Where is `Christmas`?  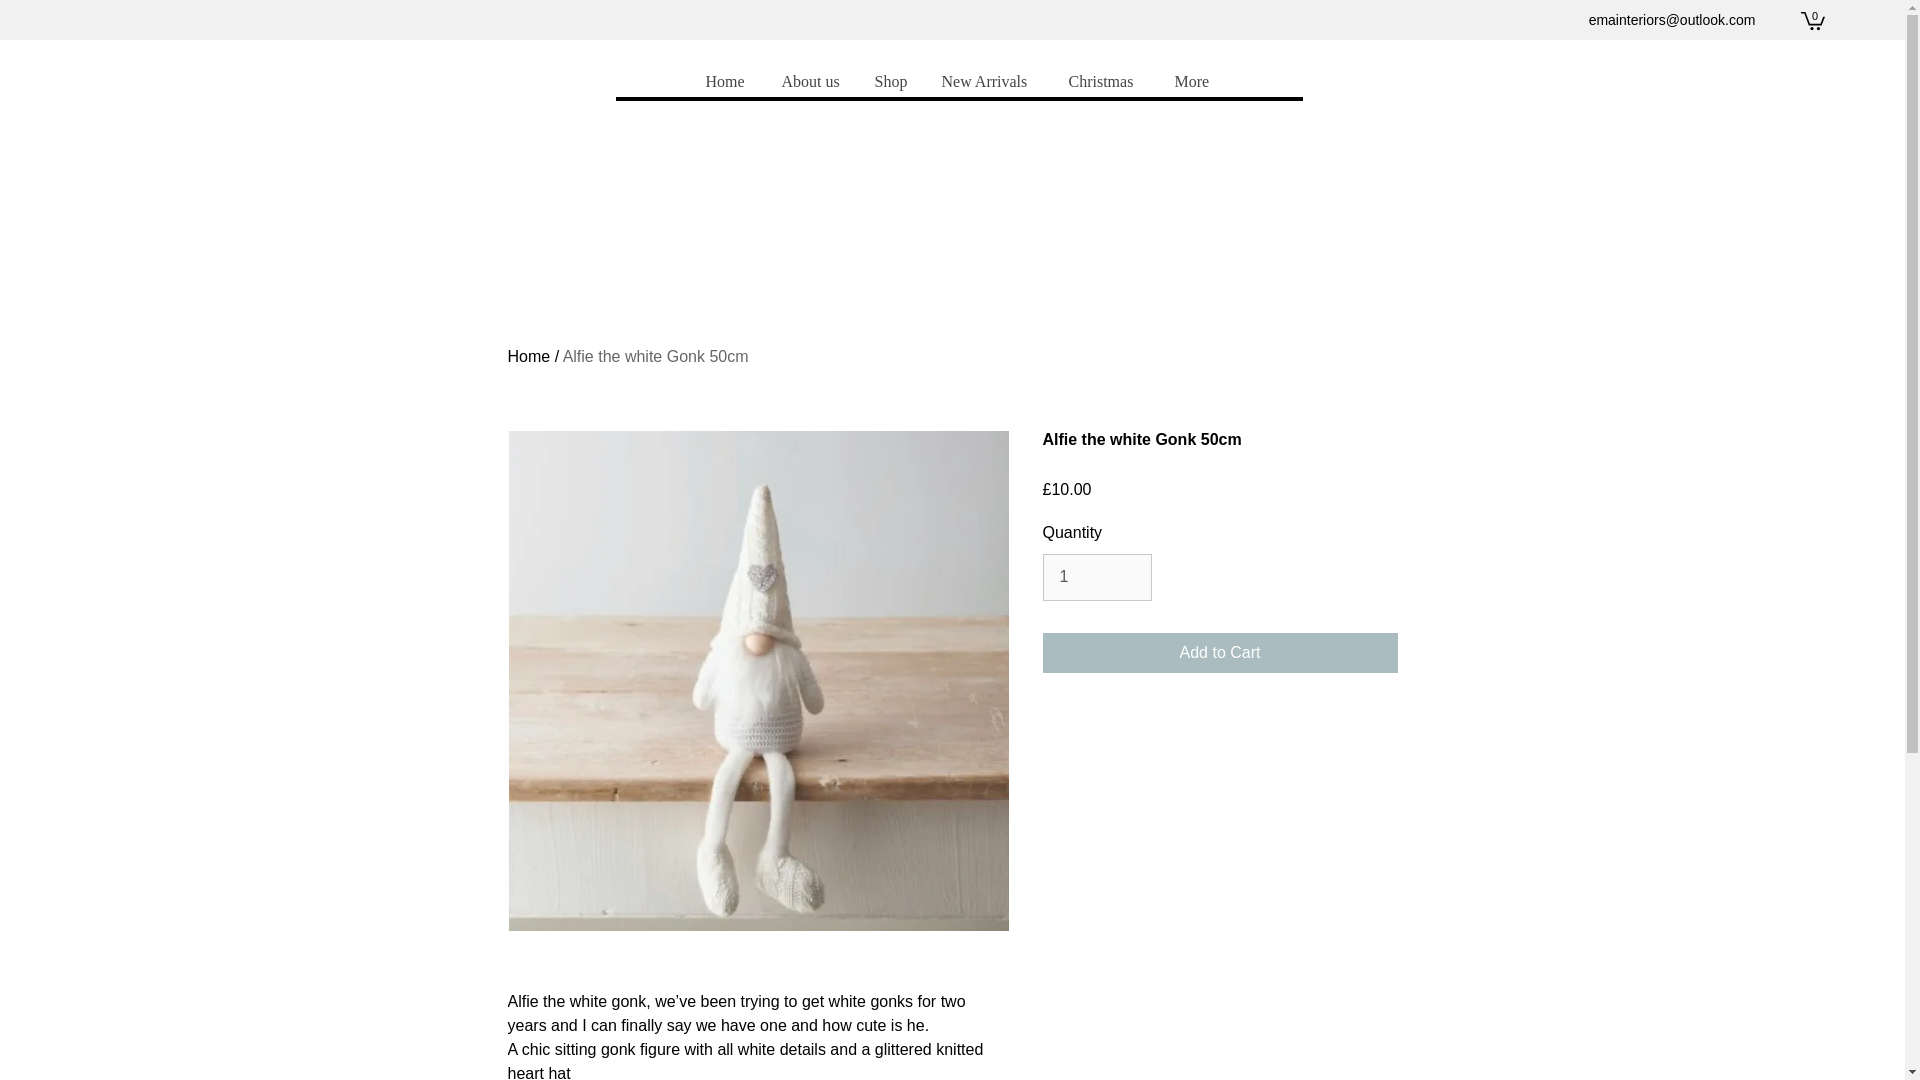
Christmas is located at coordinates (1104, 82).